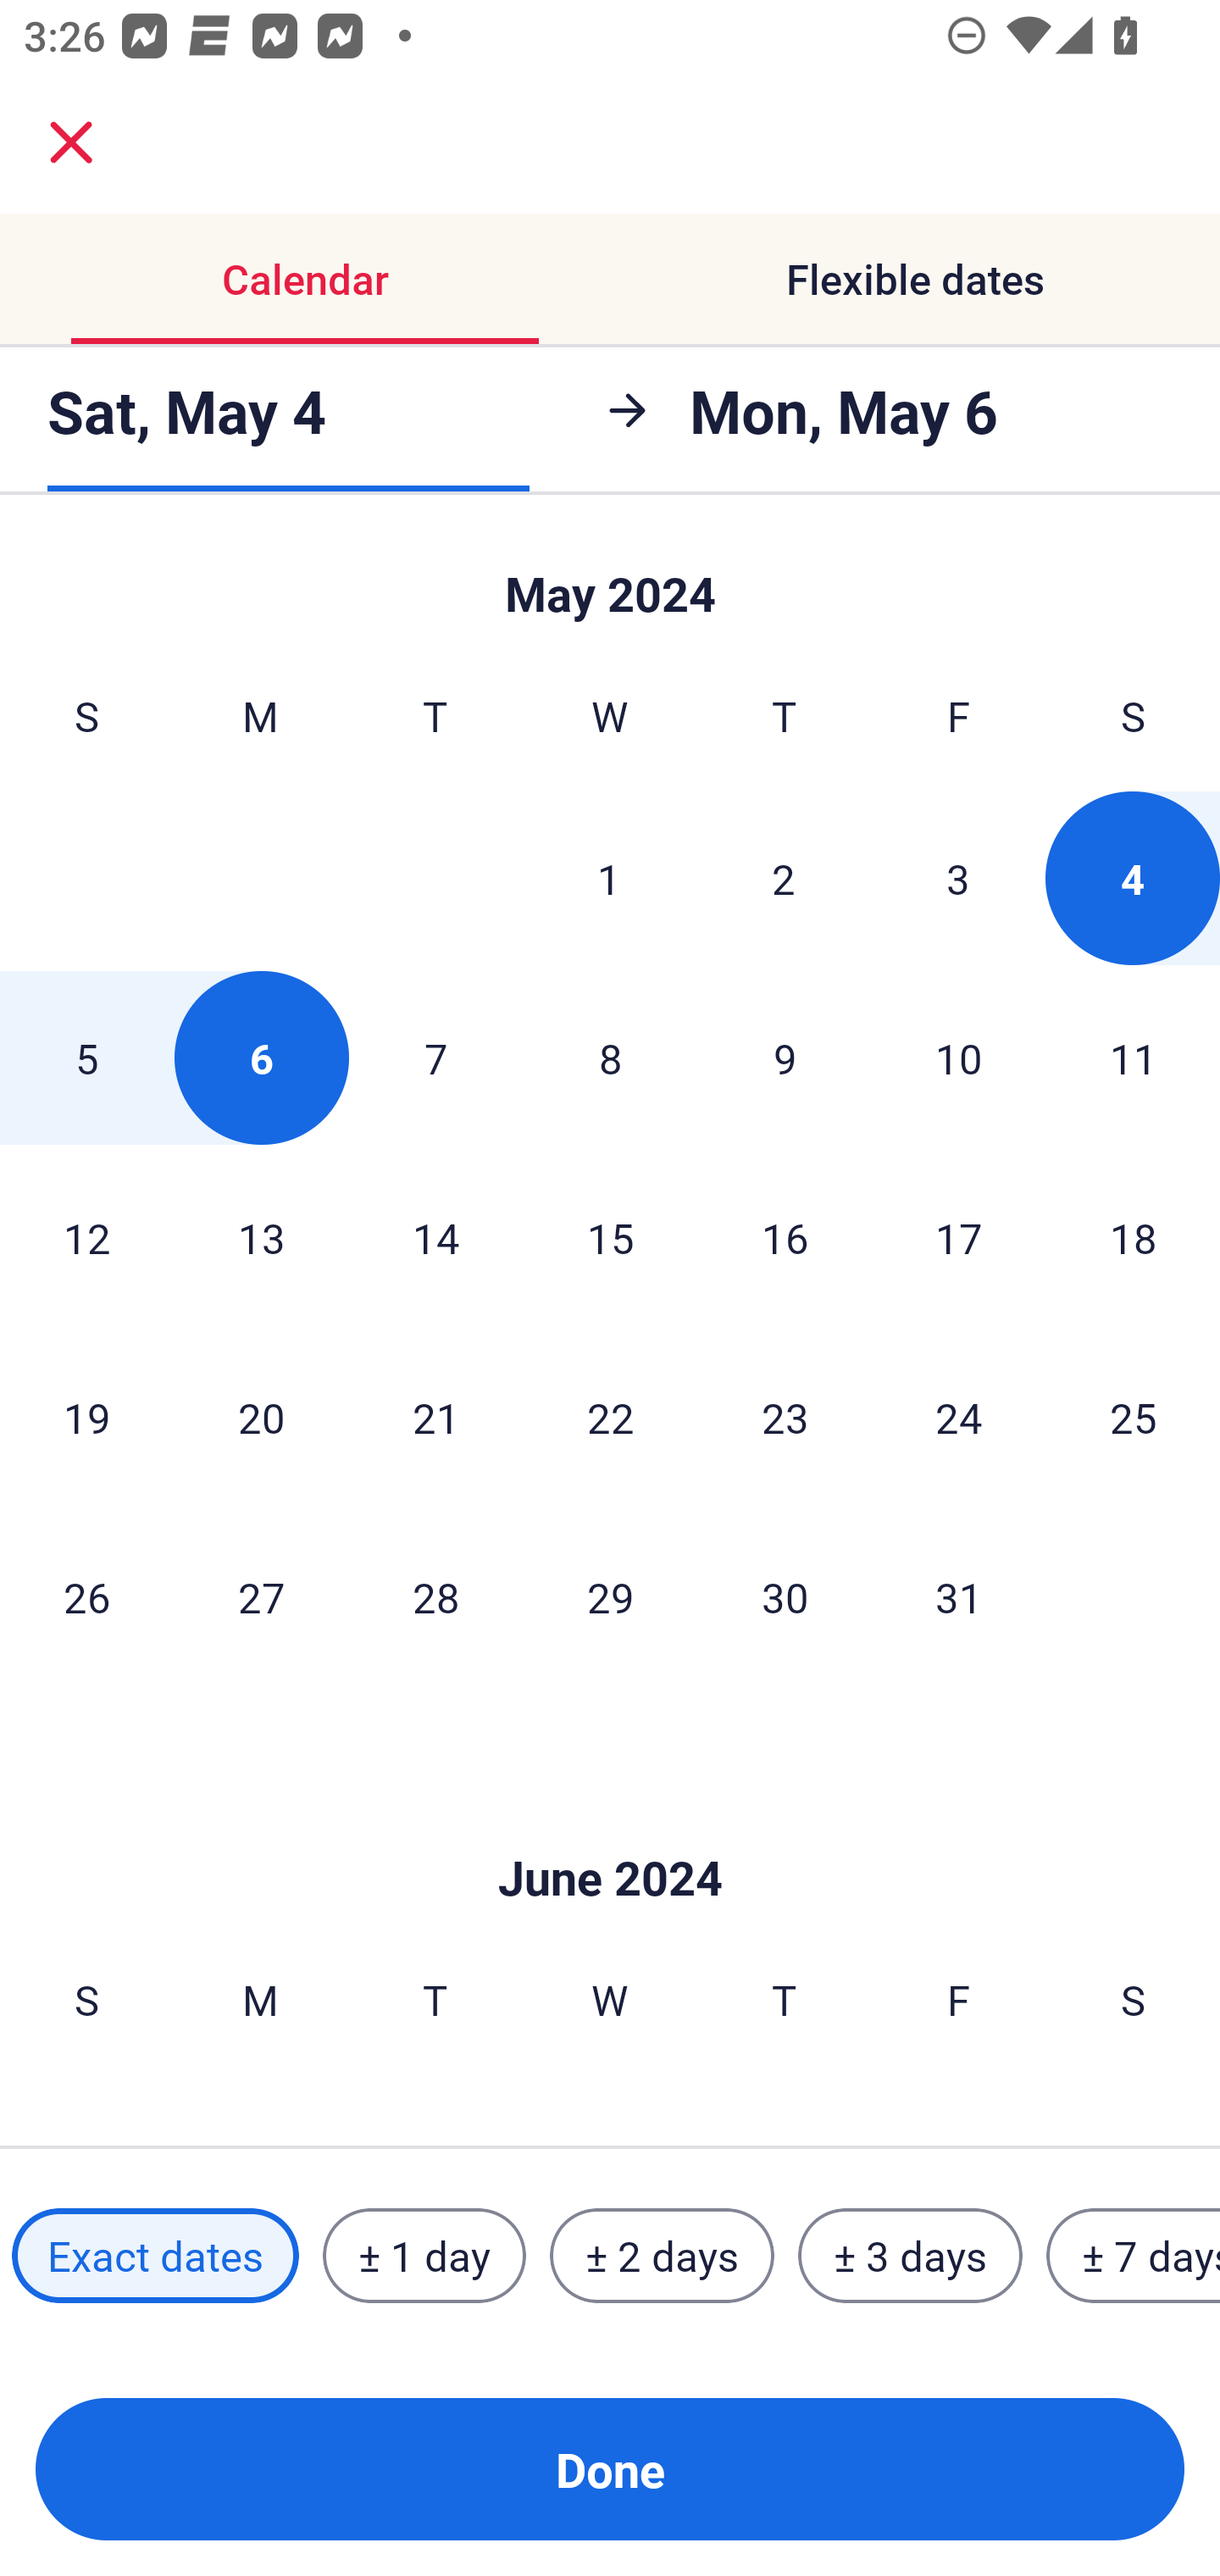 This screenshot has width=1220, height=2576. Describe the element at coordinates (785, 1058) in the screenshot. I see `9 Thursday, May 9, 2024` at that location.